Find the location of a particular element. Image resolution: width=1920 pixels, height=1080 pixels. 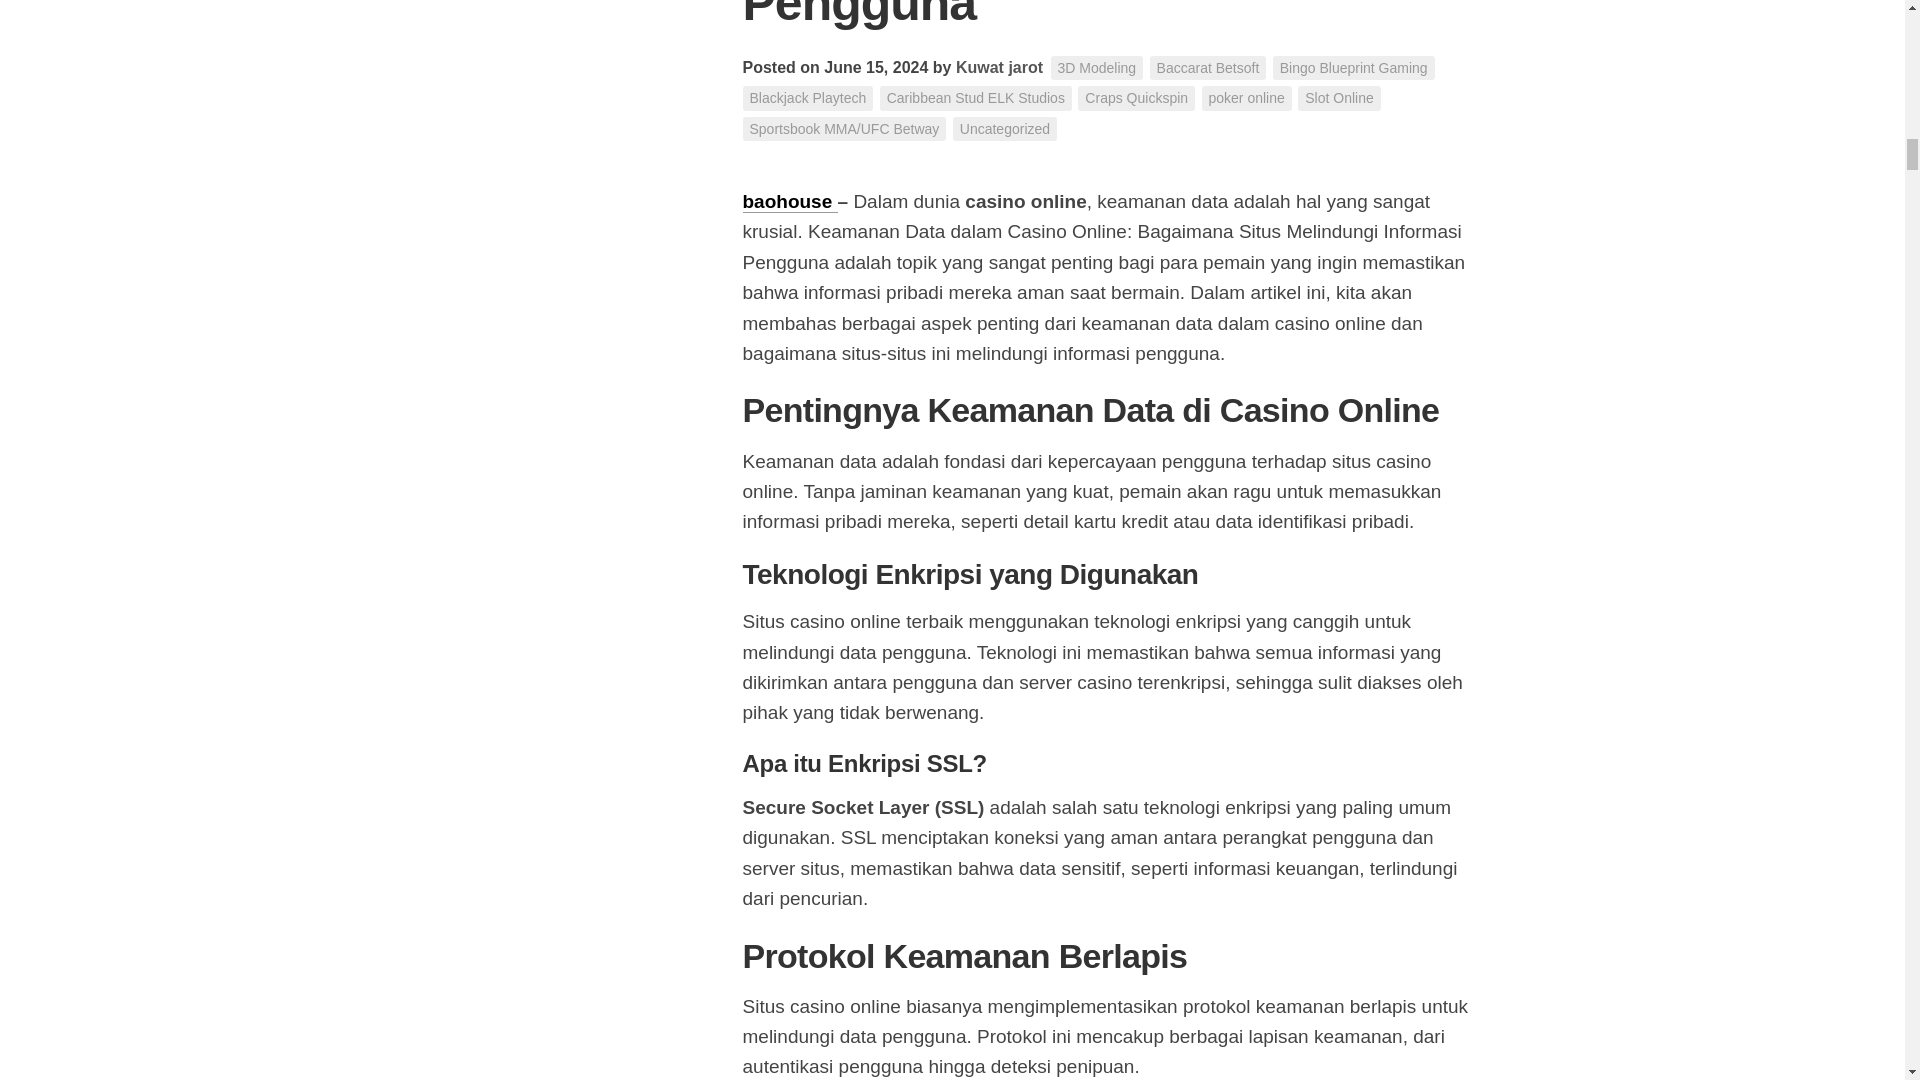

Kuwat jarot is located at coordinates (999, 67).